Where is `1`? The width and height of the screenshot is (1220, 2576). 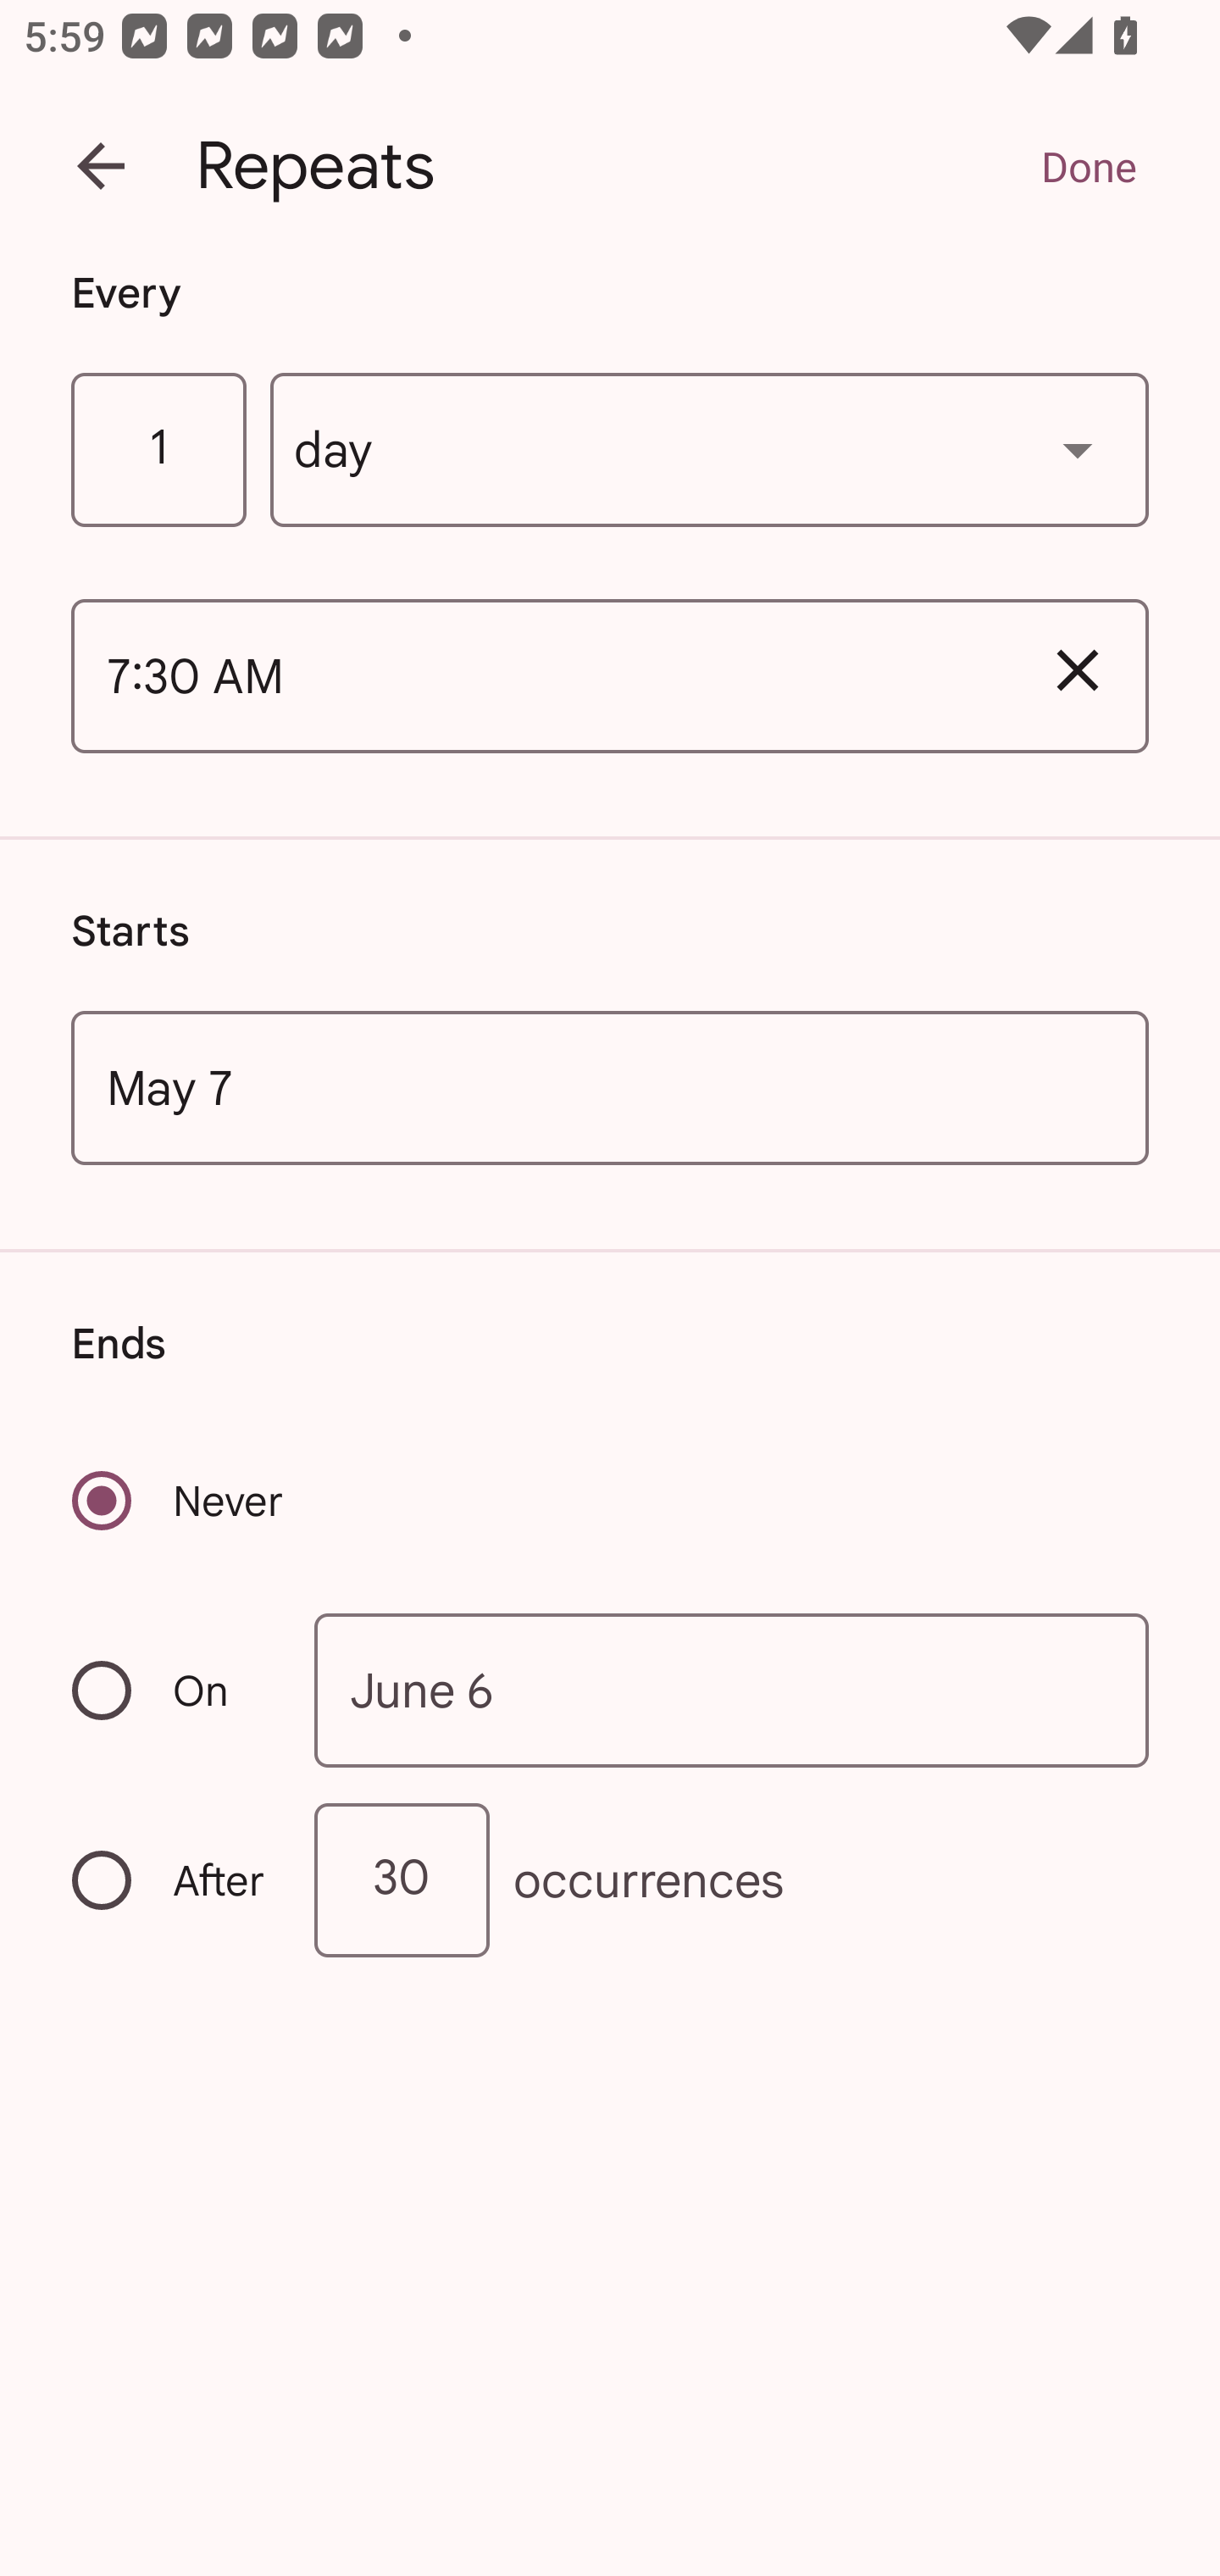 1 is located at coordinates (158, 451).